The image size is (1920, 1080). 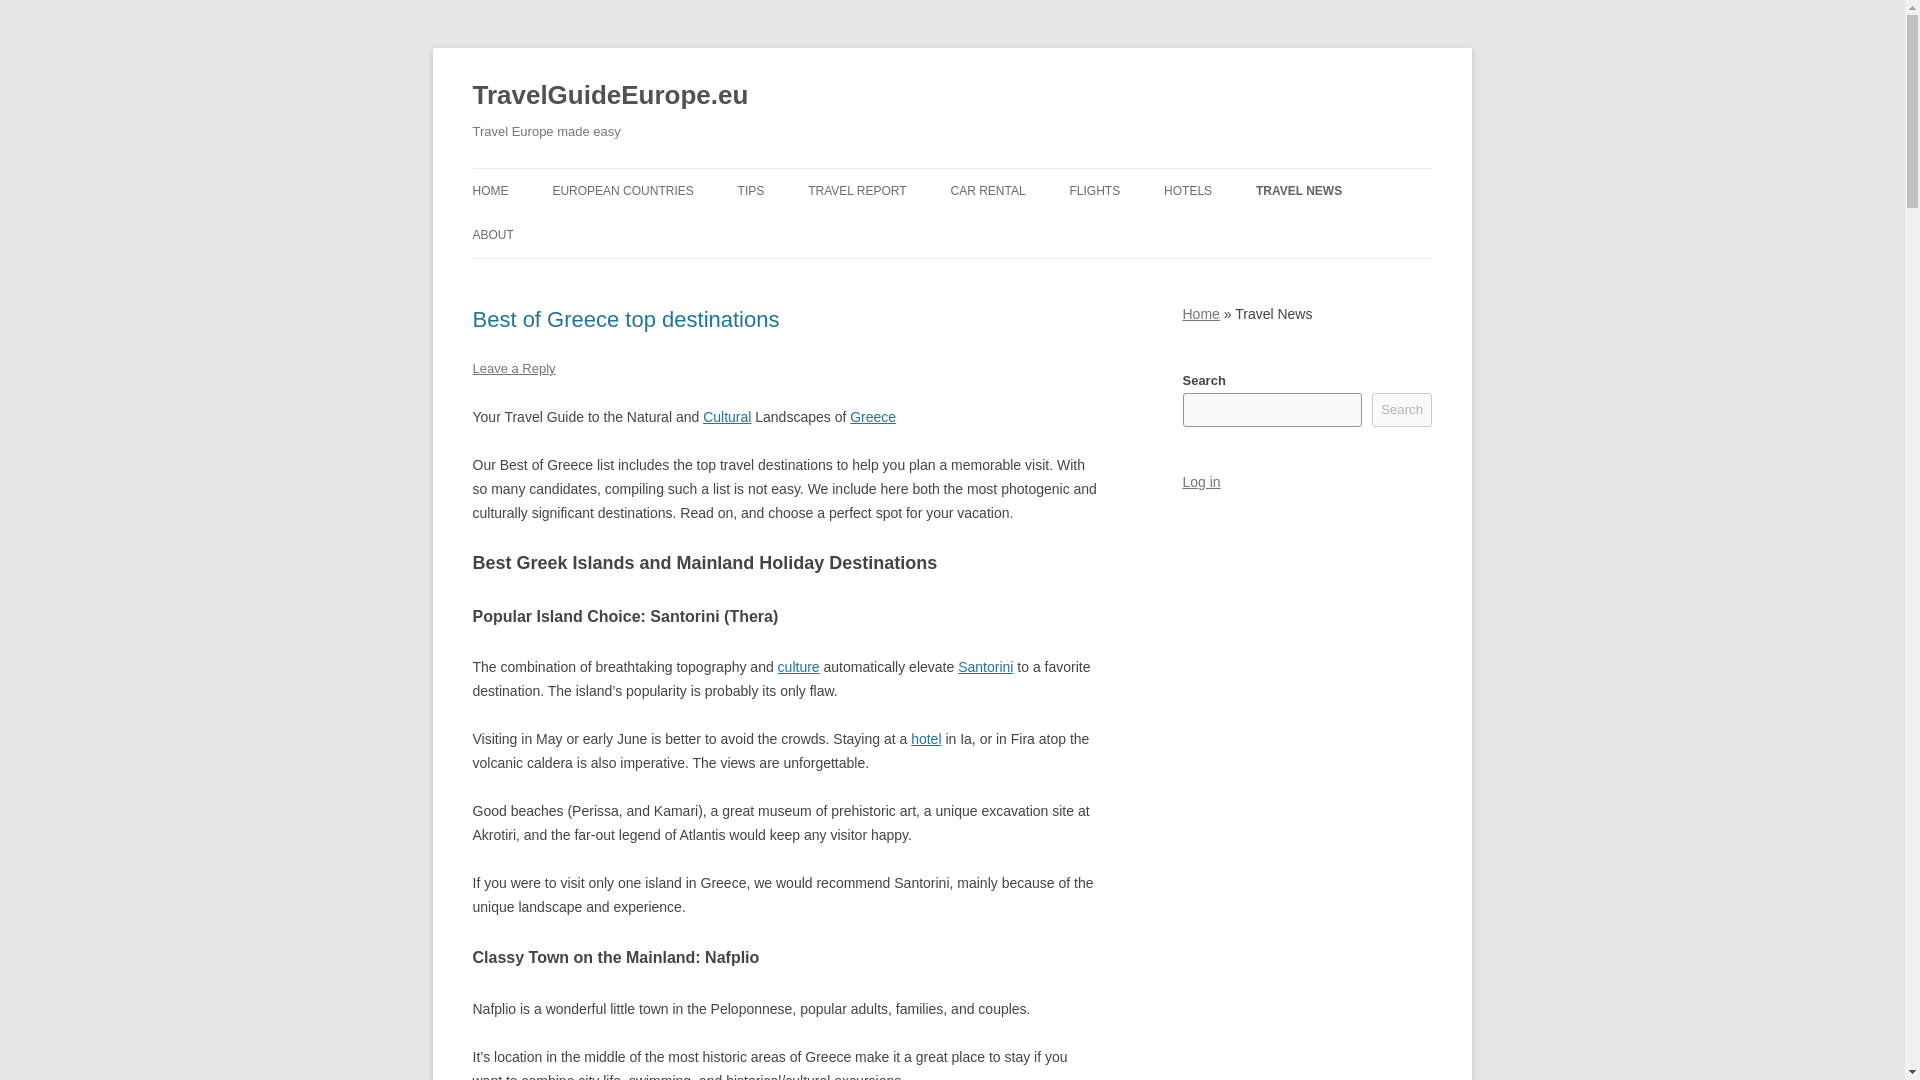 I want to click on Home, so click(x=1200, y=313).